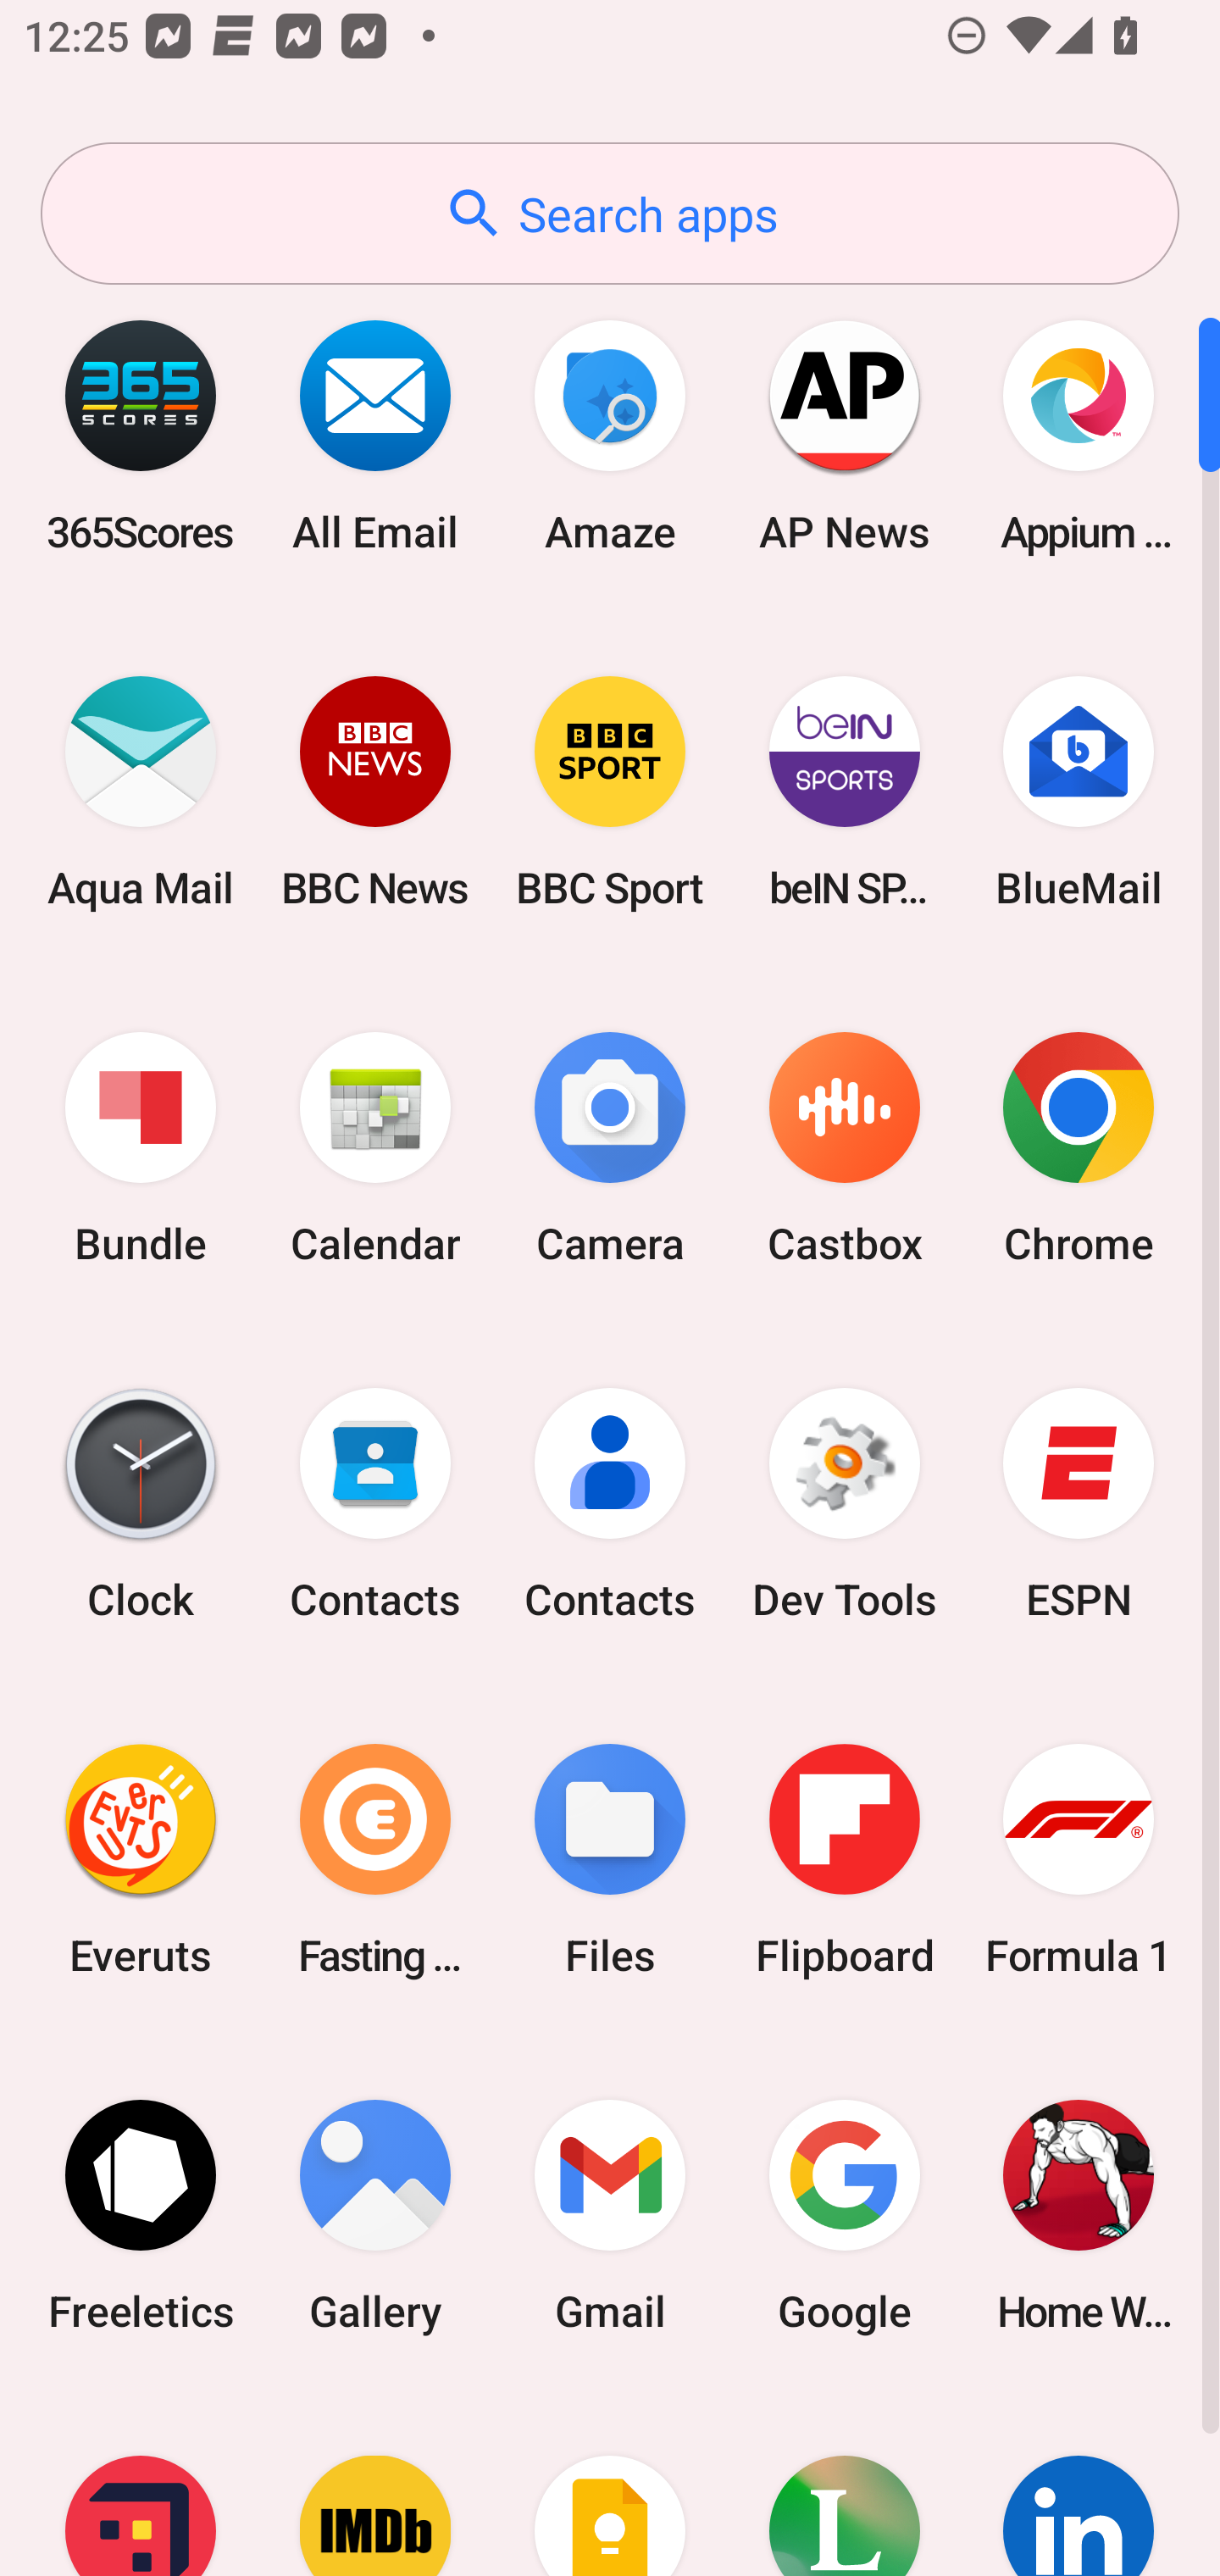 The height and width of the screenshot is (2576, 1220). What do you see at coordinates (141, 436) in the screenshot?
I see `365Scores` at bounding box center [141, 436].